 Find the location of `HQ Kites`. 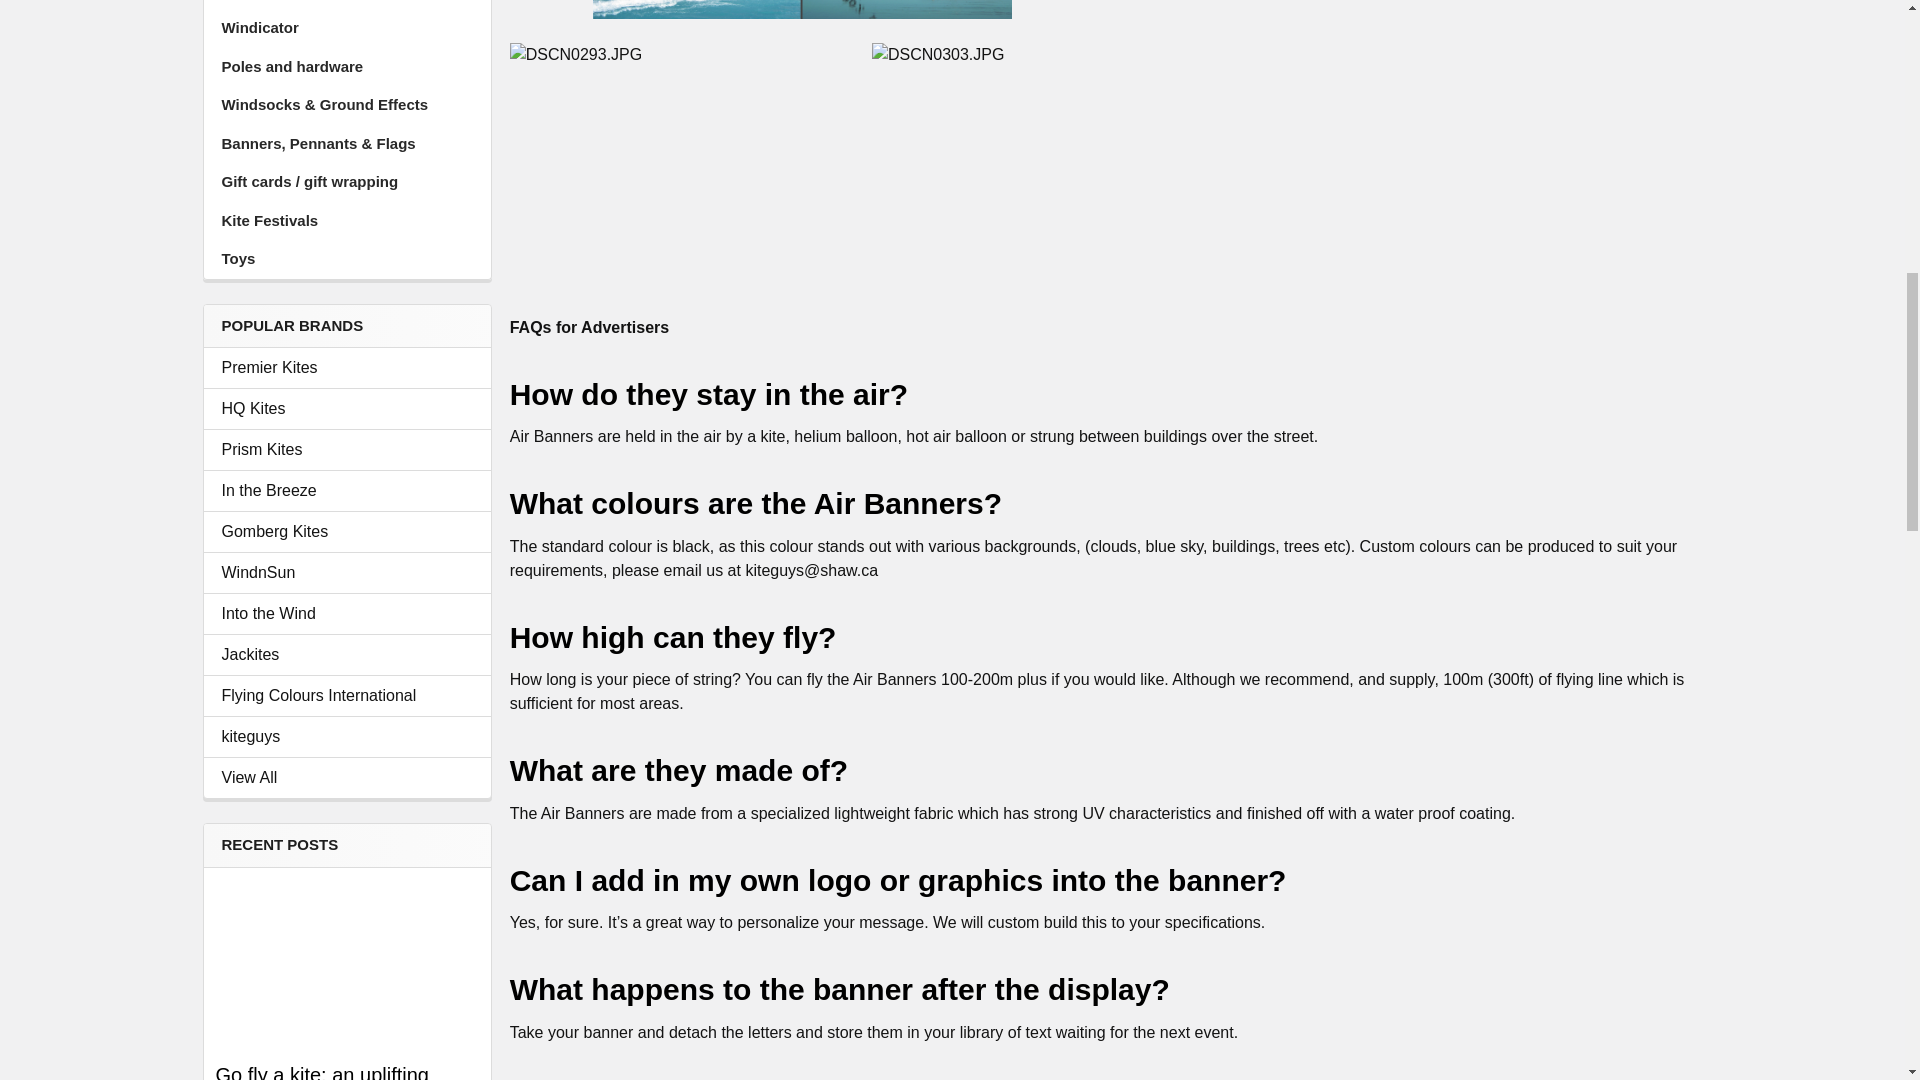

HQ Kites is located at coordinates (347, 409).